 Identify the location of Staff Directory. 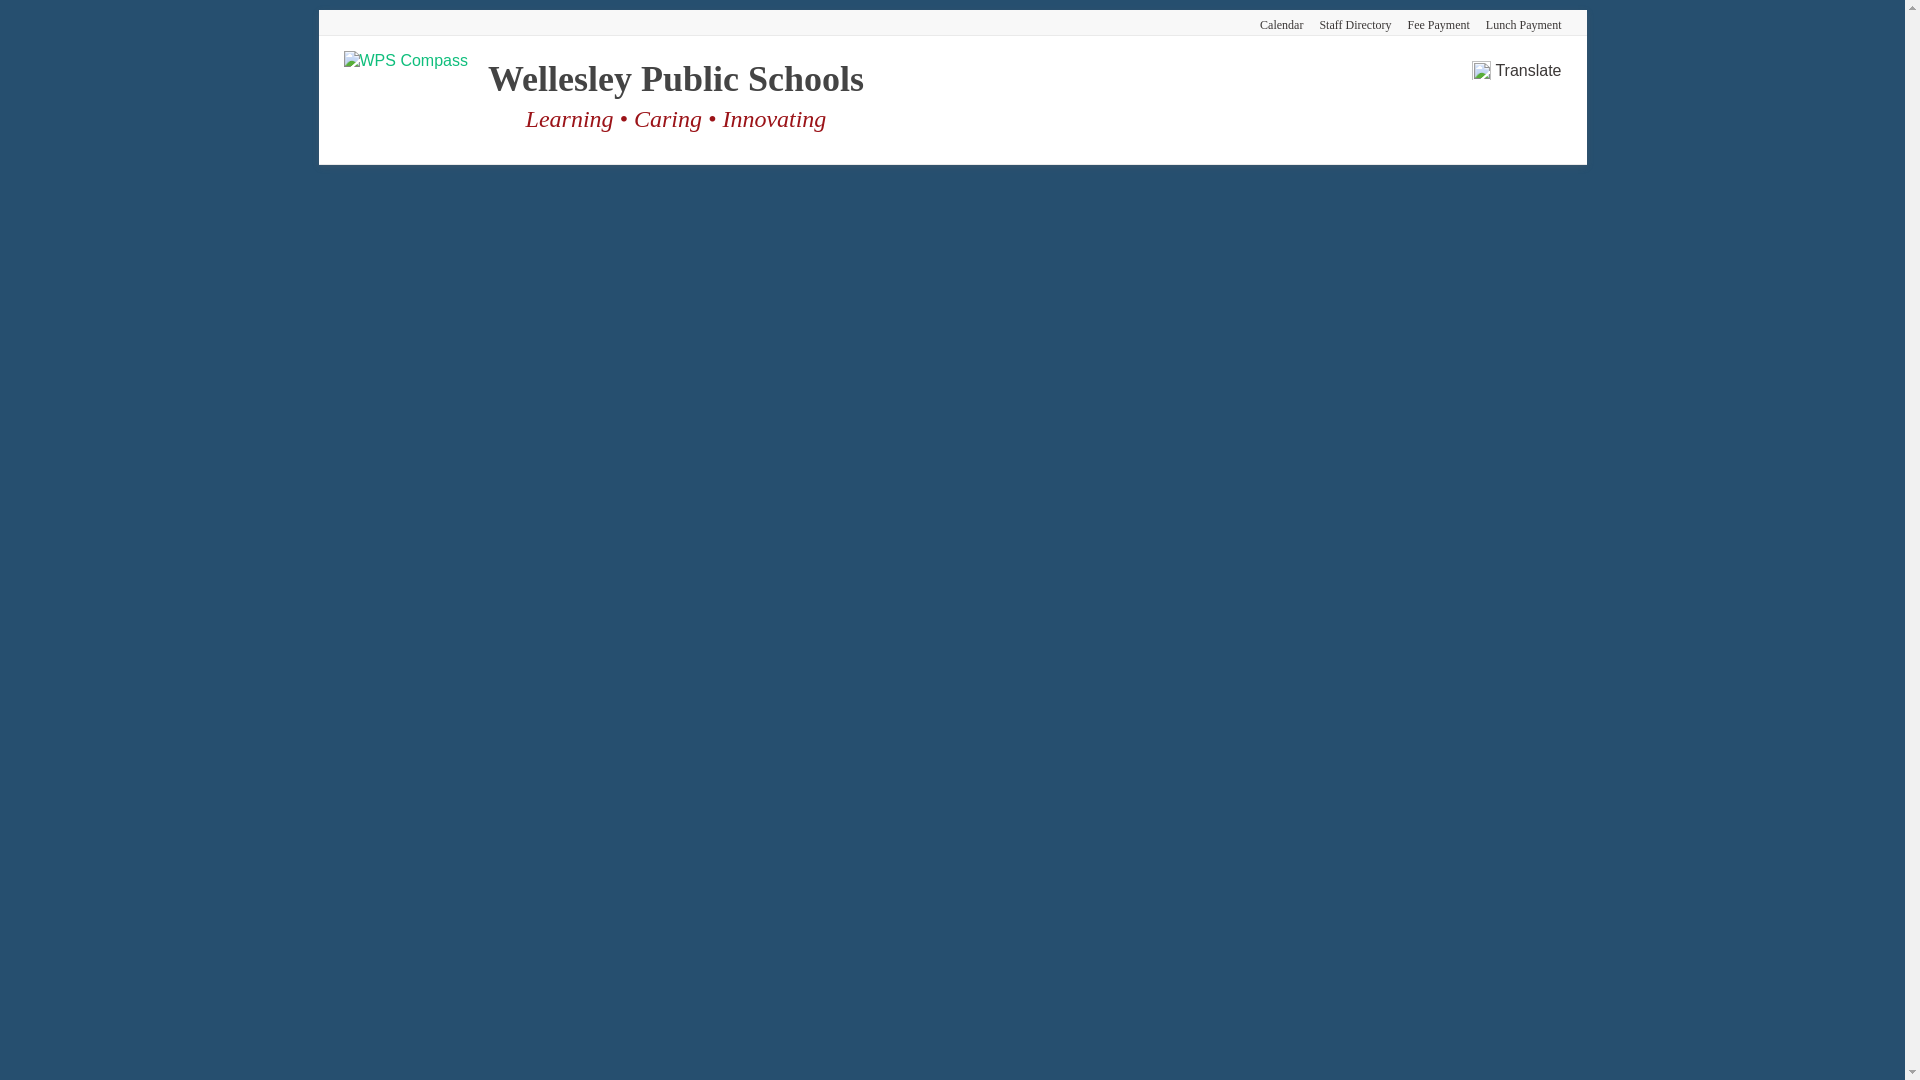
(1346, 22).